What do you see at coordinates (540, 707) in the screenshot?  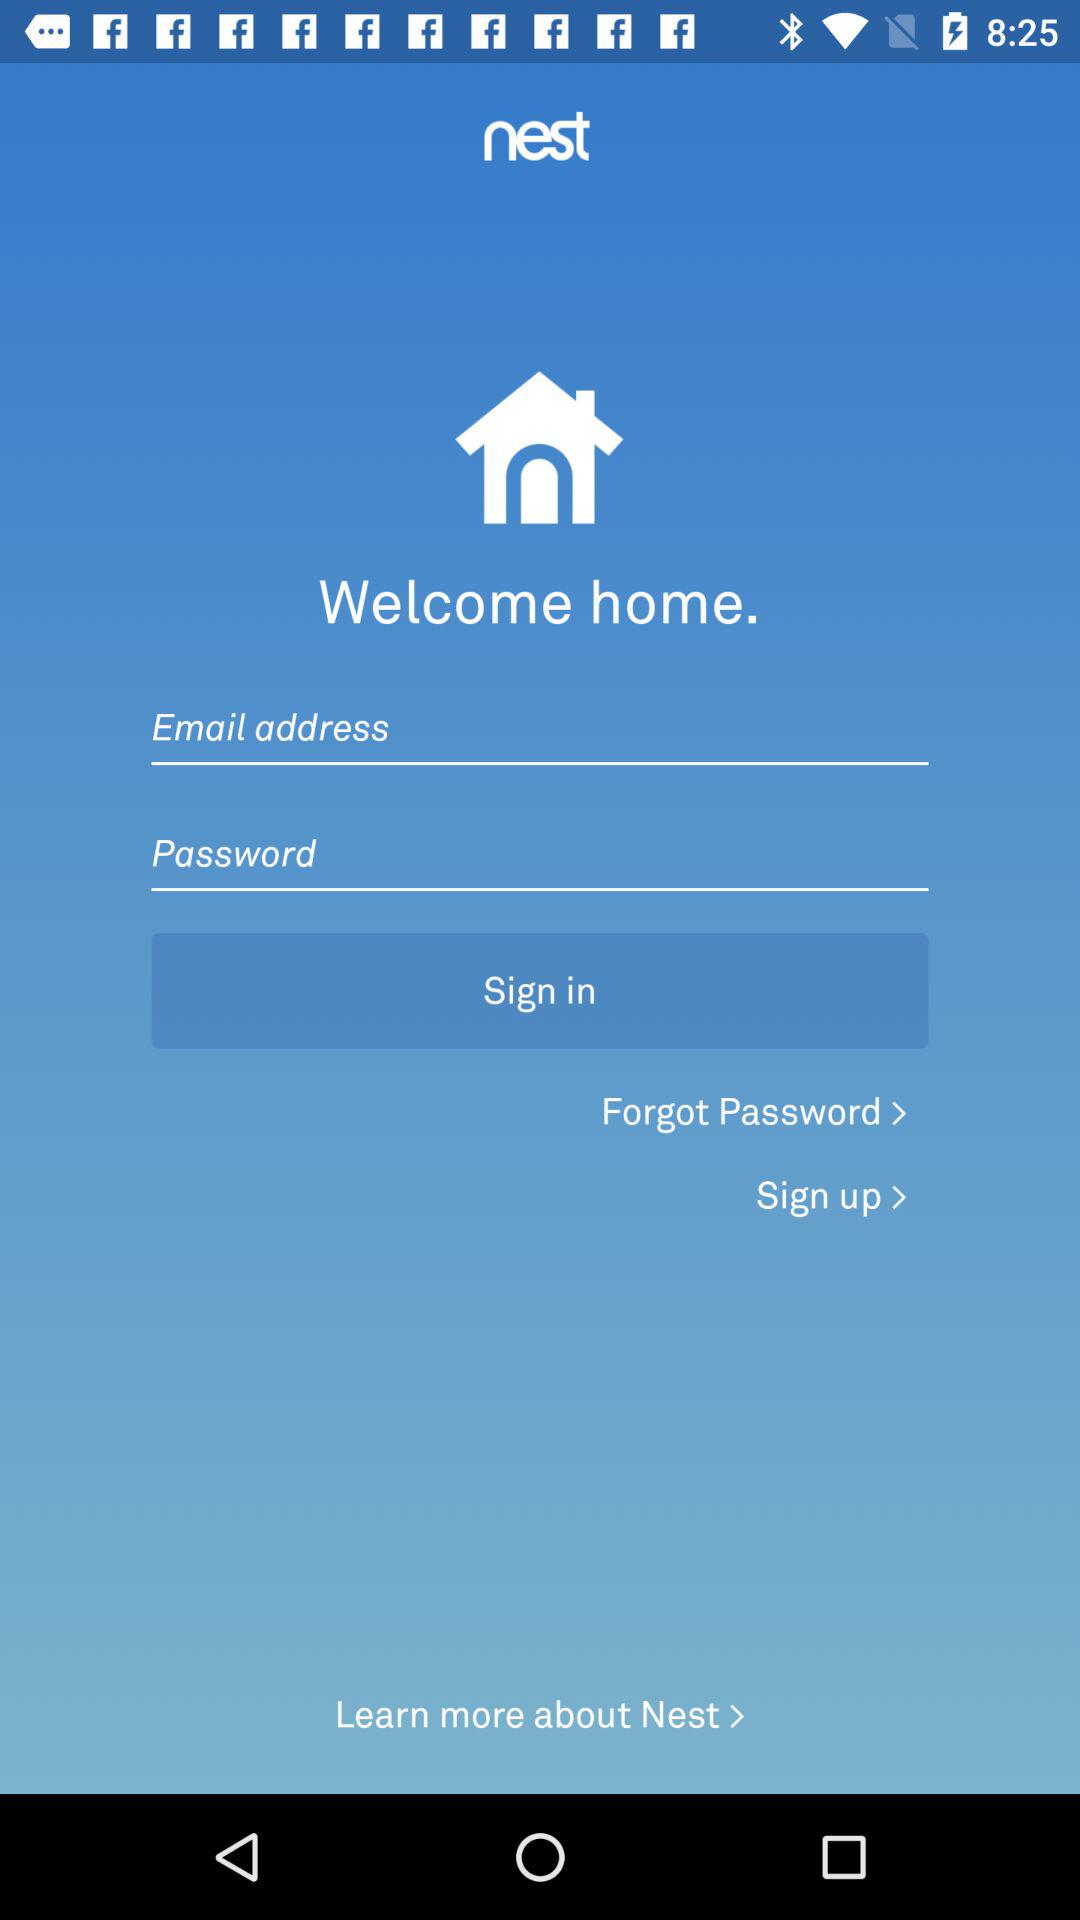 I see `select text field` at bounding box center [540, 707].